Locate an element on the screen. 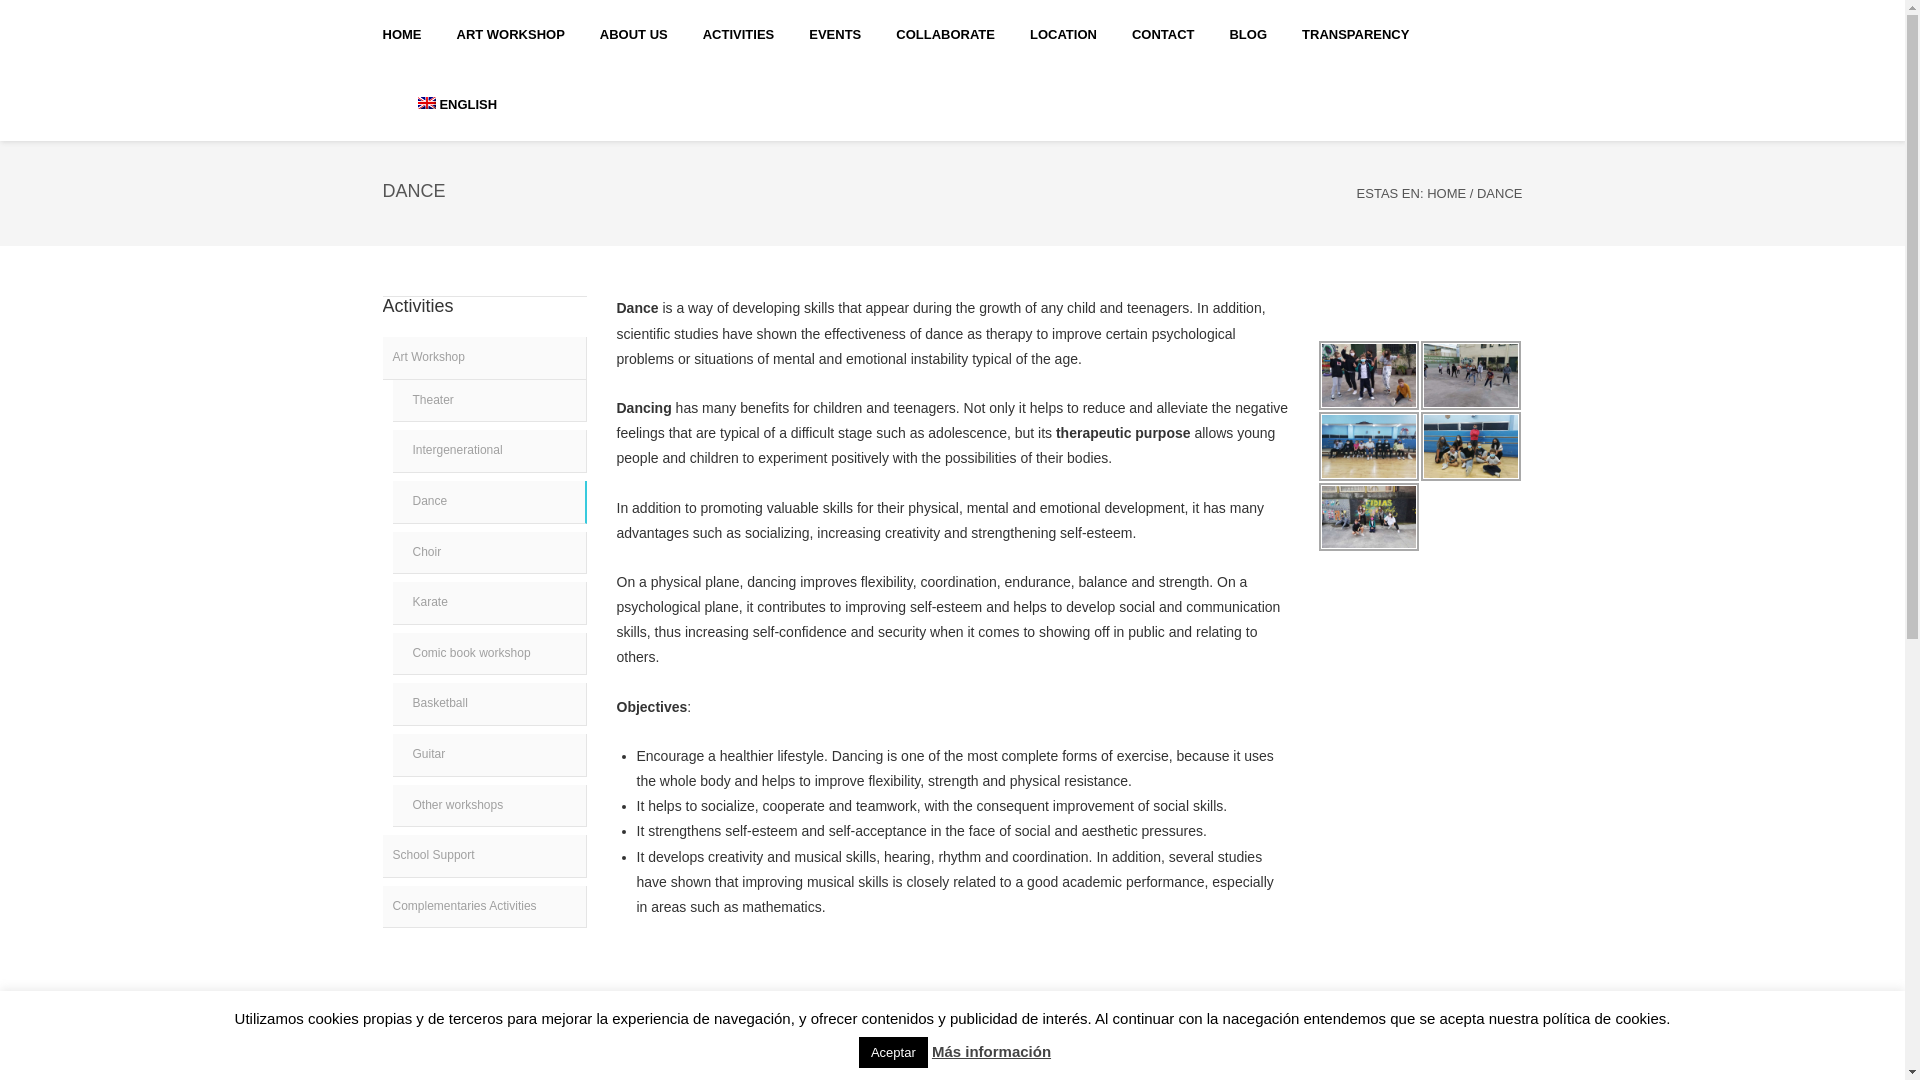  COLLABORATE is located at coordinates (945, 35).